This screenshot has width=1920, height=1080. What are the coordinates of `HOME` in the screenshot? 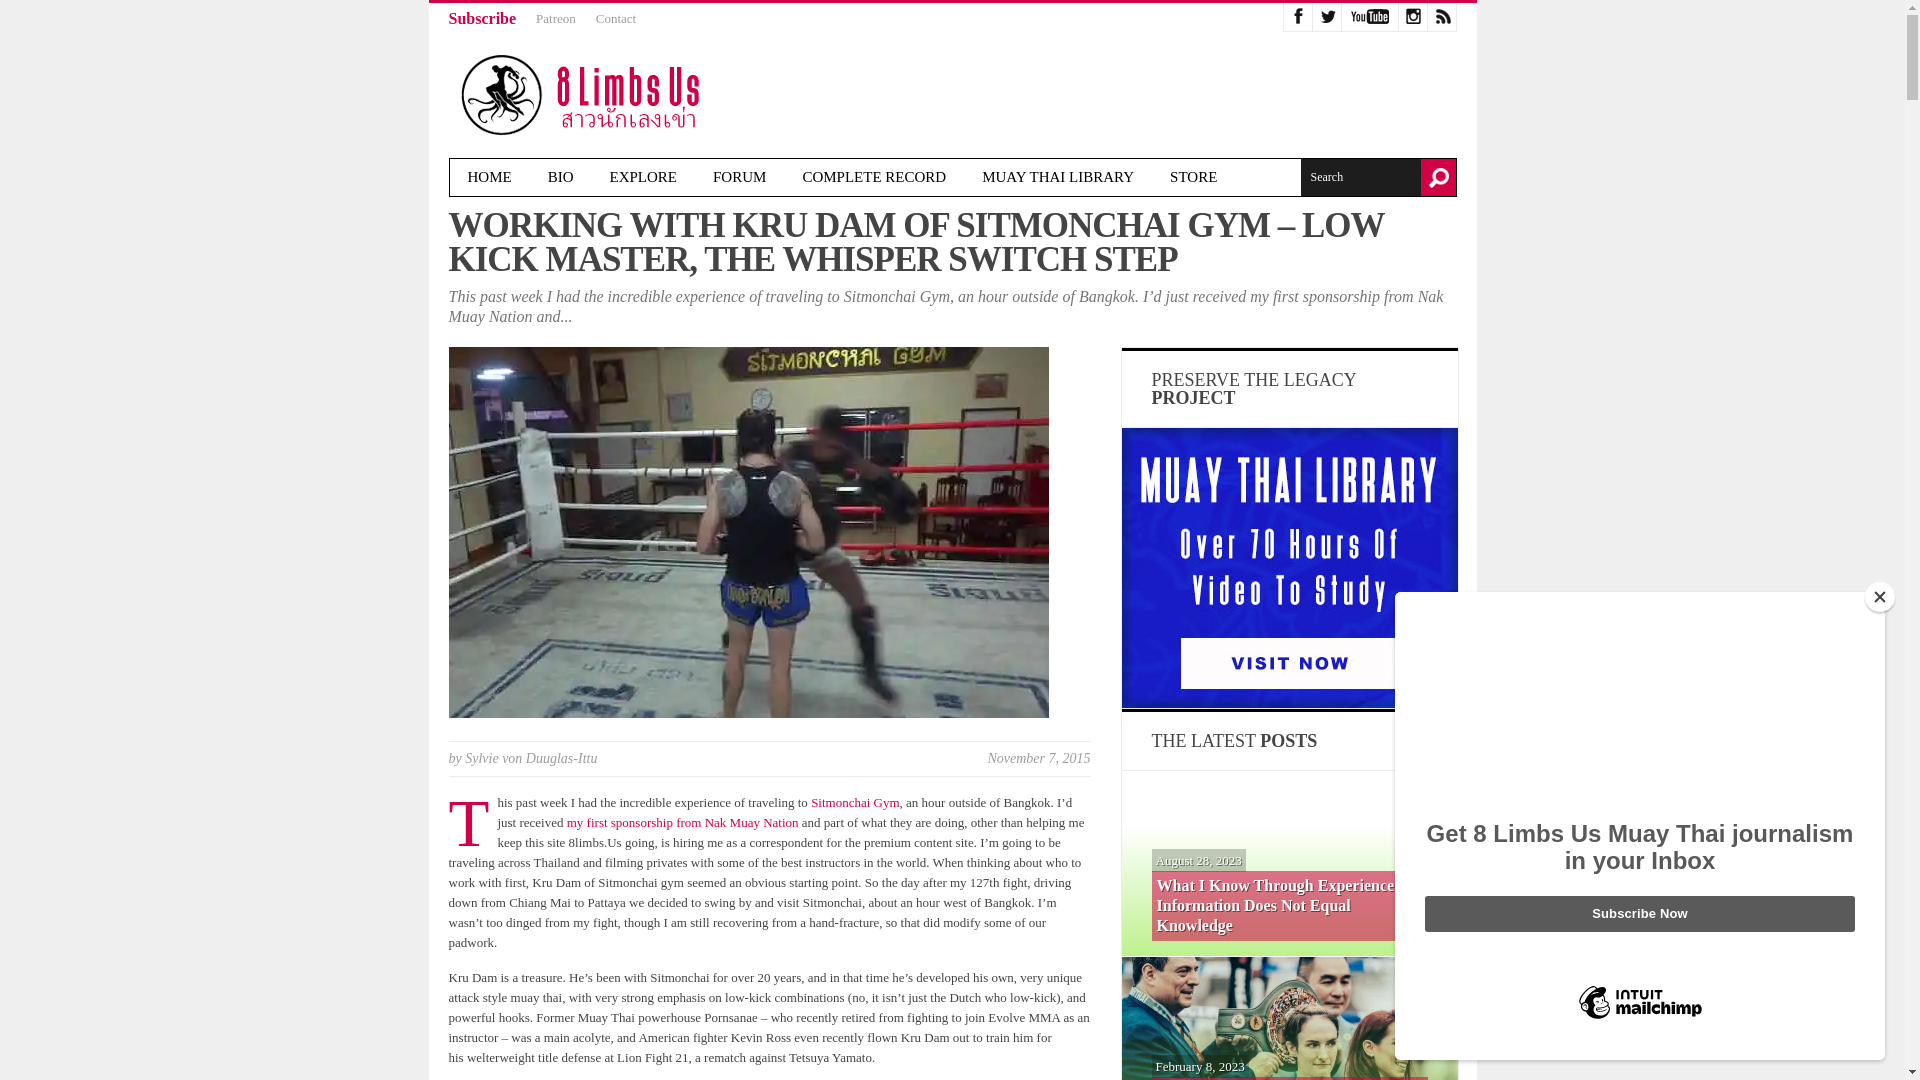 It's located at (489, 176).